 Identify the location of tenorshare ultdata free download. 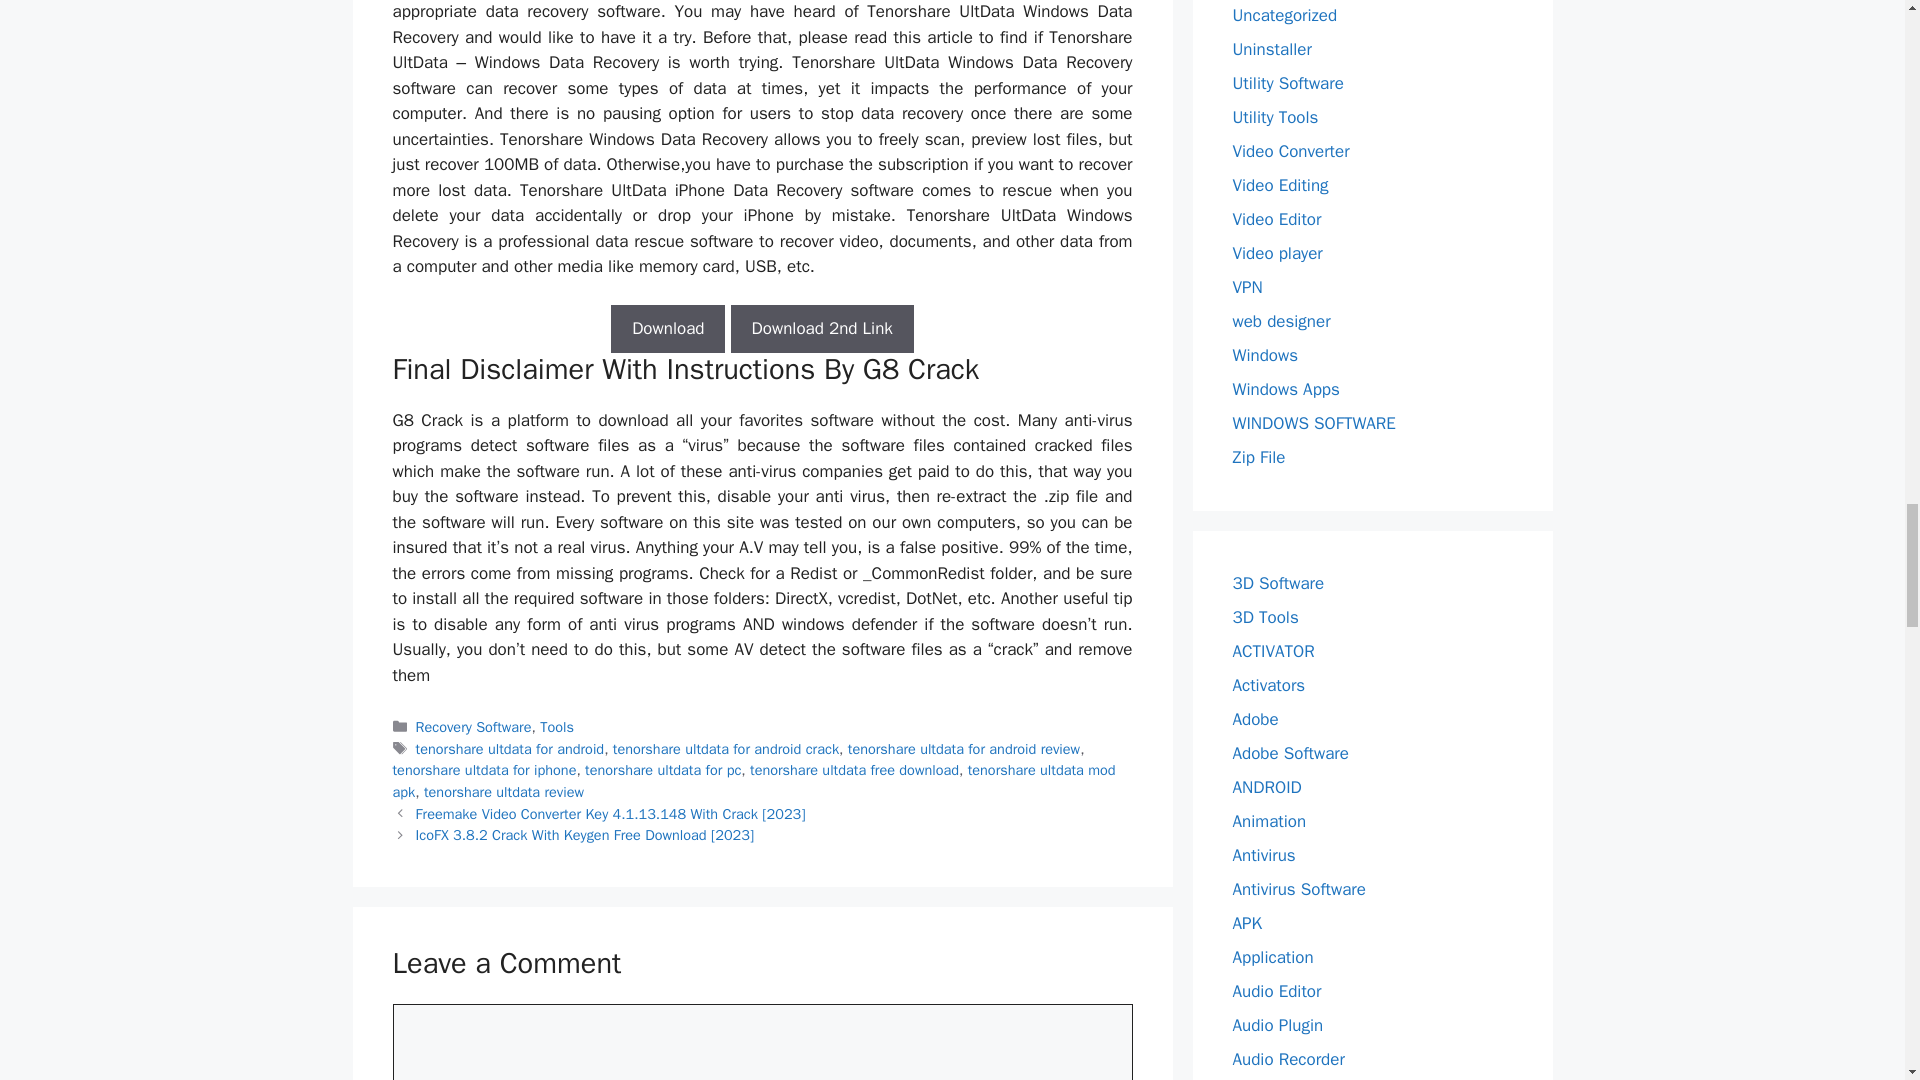
(854, 770).